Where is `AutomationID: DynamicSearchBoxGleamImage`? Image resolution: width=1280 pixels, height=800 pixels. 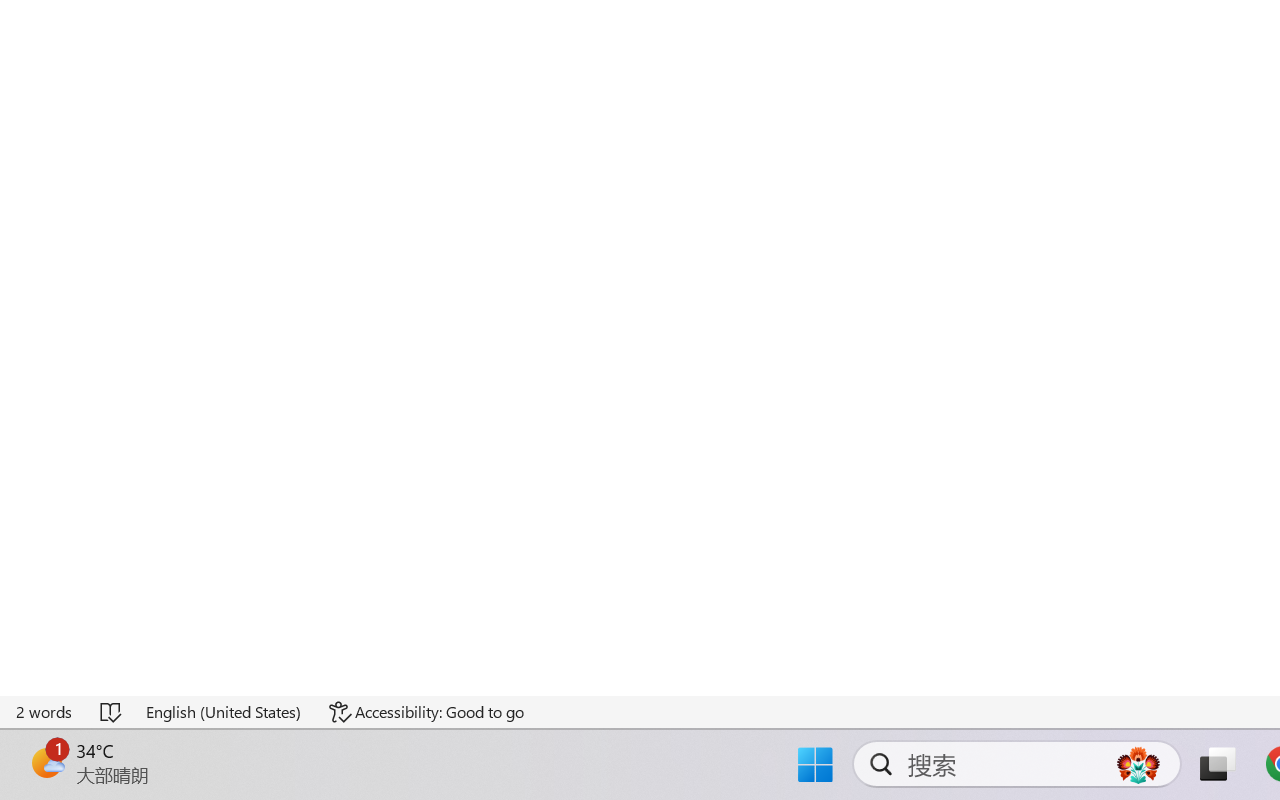
AutomationID: DynamicSearchBoxGleamImage is located at coordinates (1138, 764).